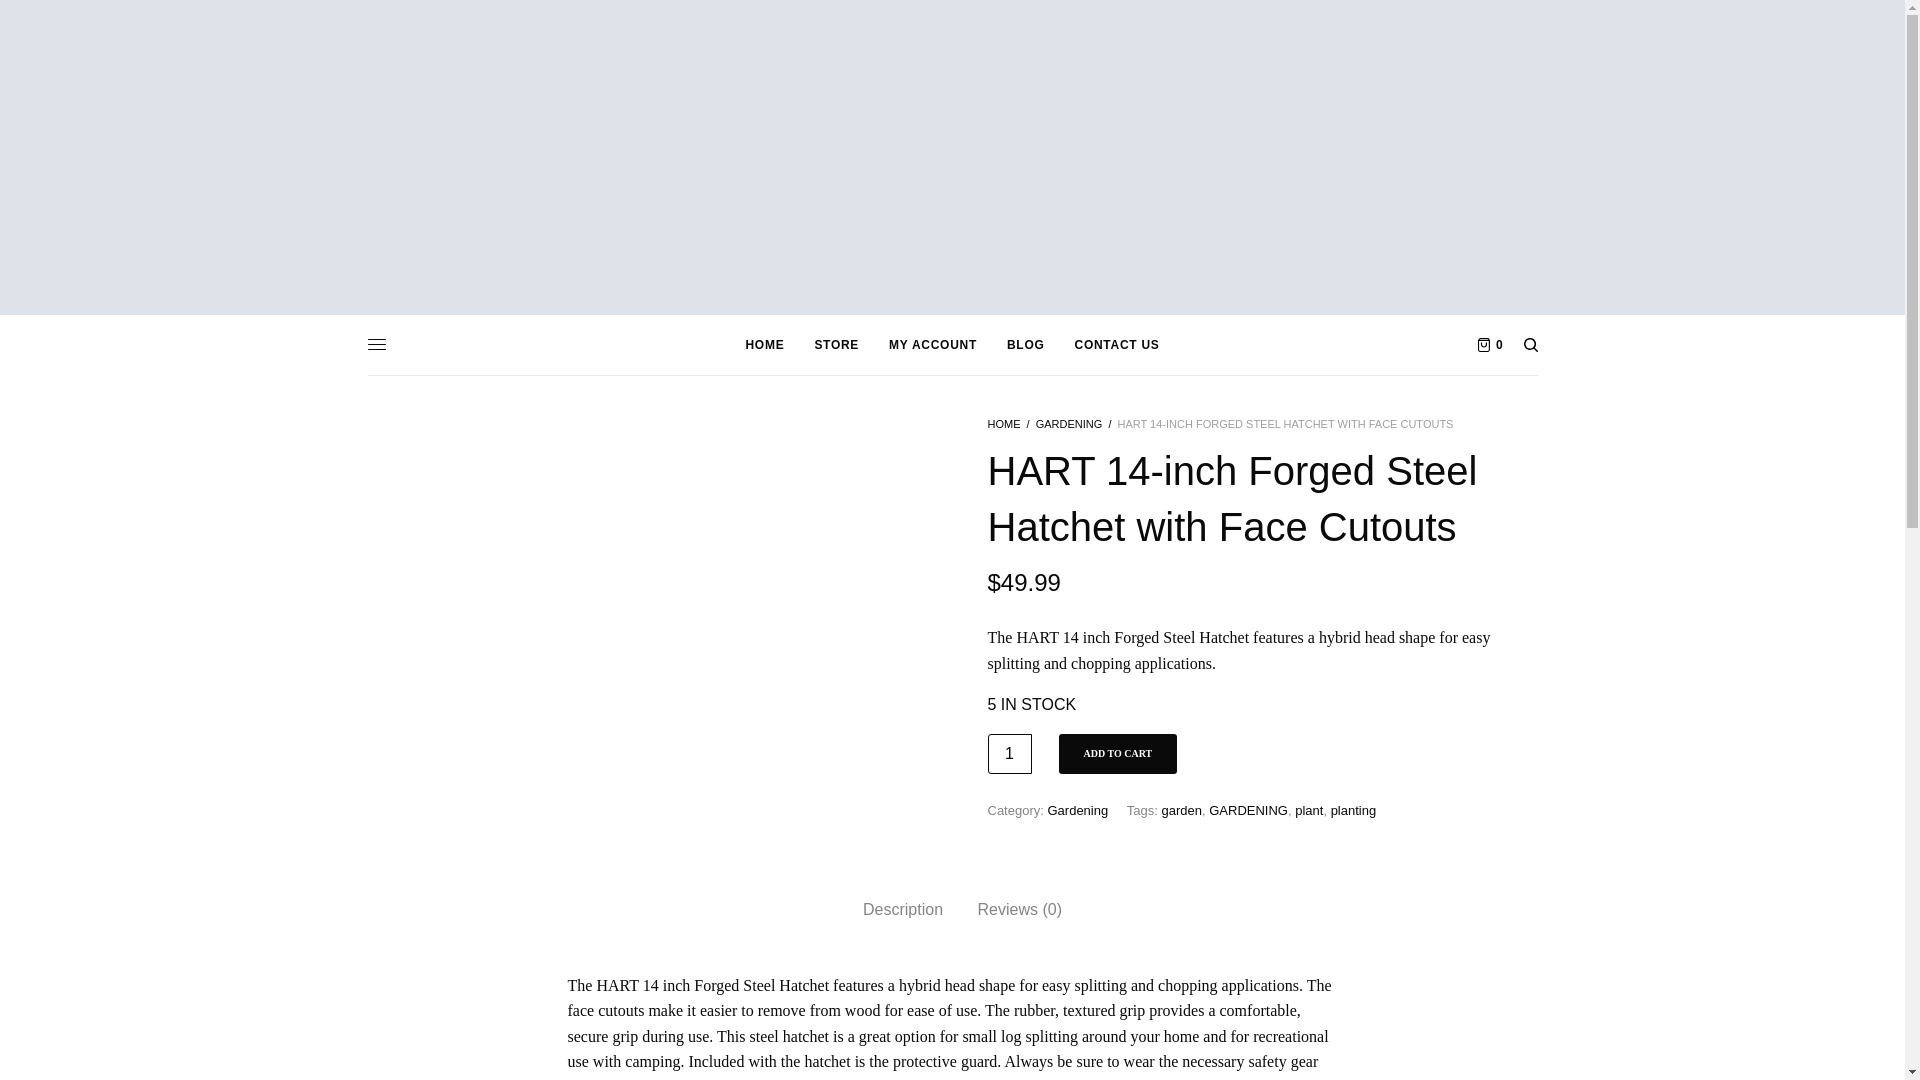  I want to click on 1, so click(1010, 754).